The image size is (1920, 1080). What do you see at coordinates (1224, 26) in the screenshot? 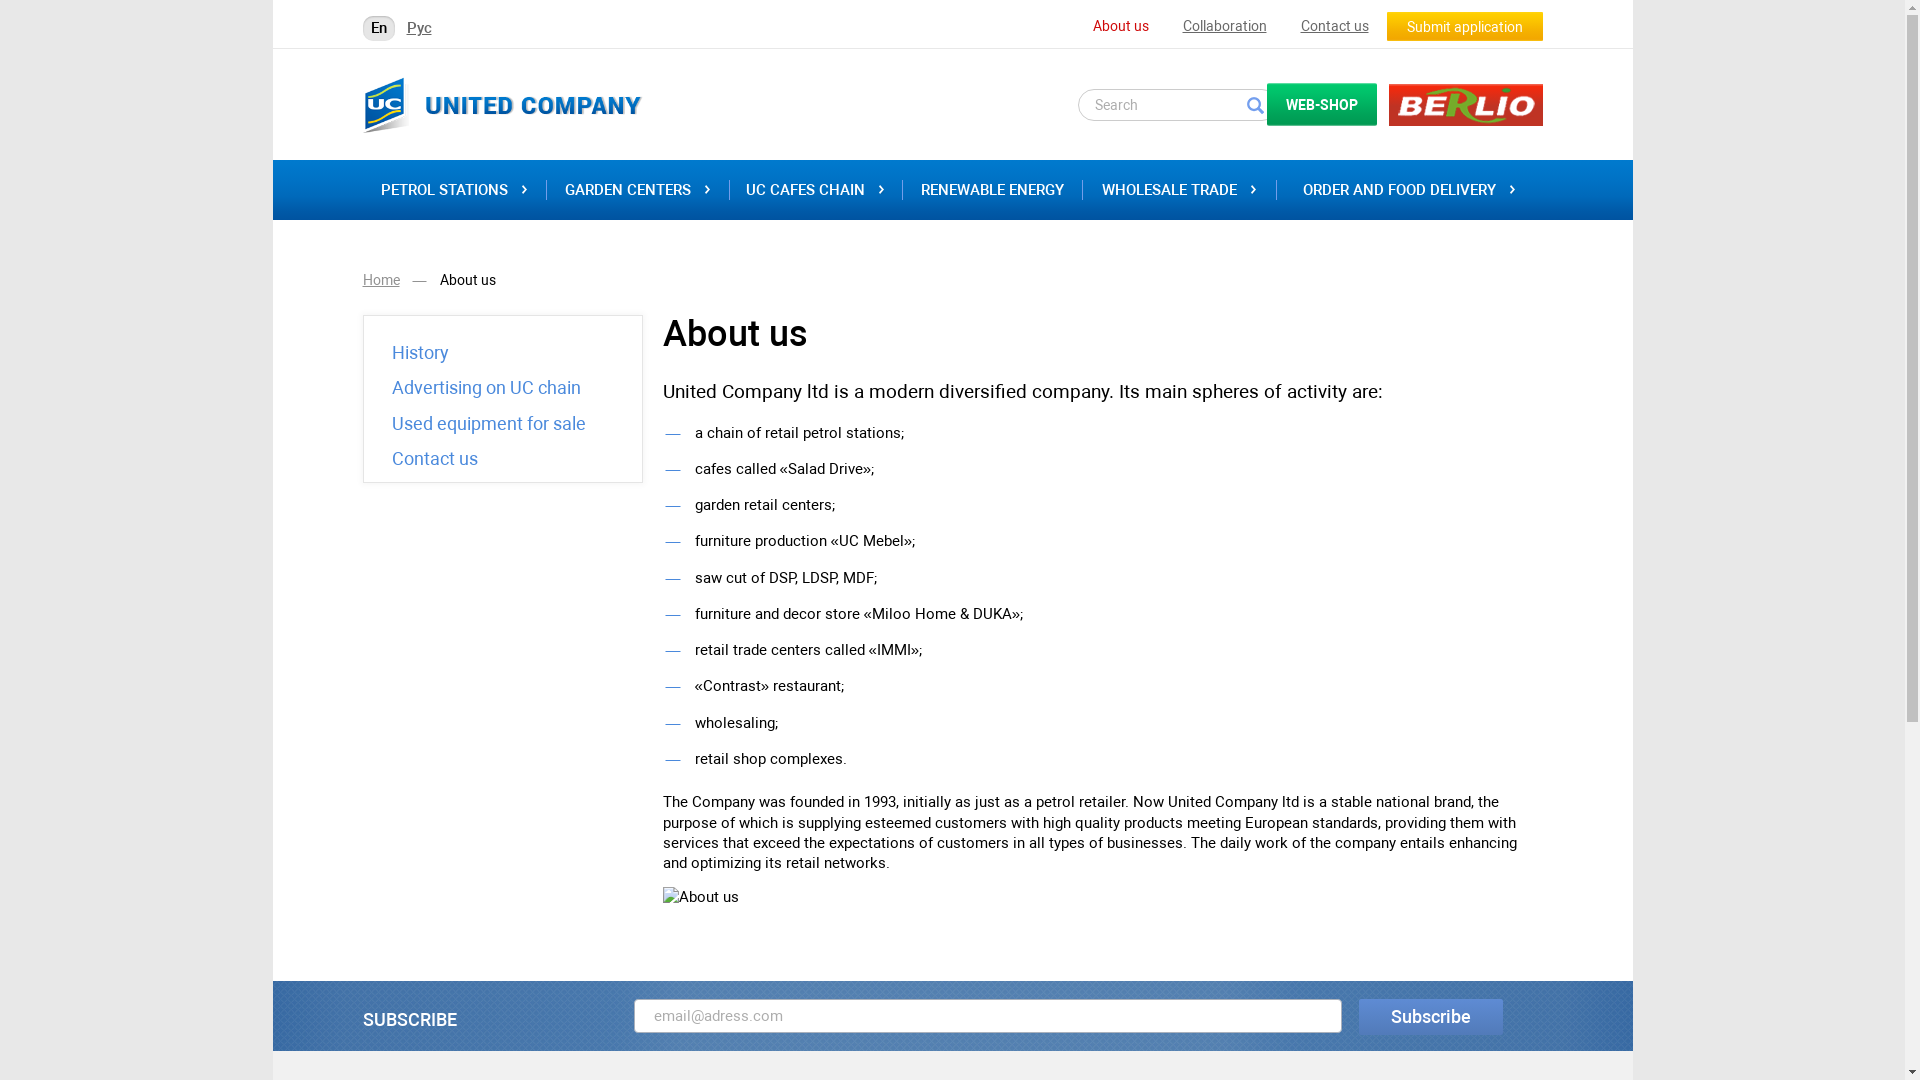
I see `Collaboration` at bounding box center [1224, 26].